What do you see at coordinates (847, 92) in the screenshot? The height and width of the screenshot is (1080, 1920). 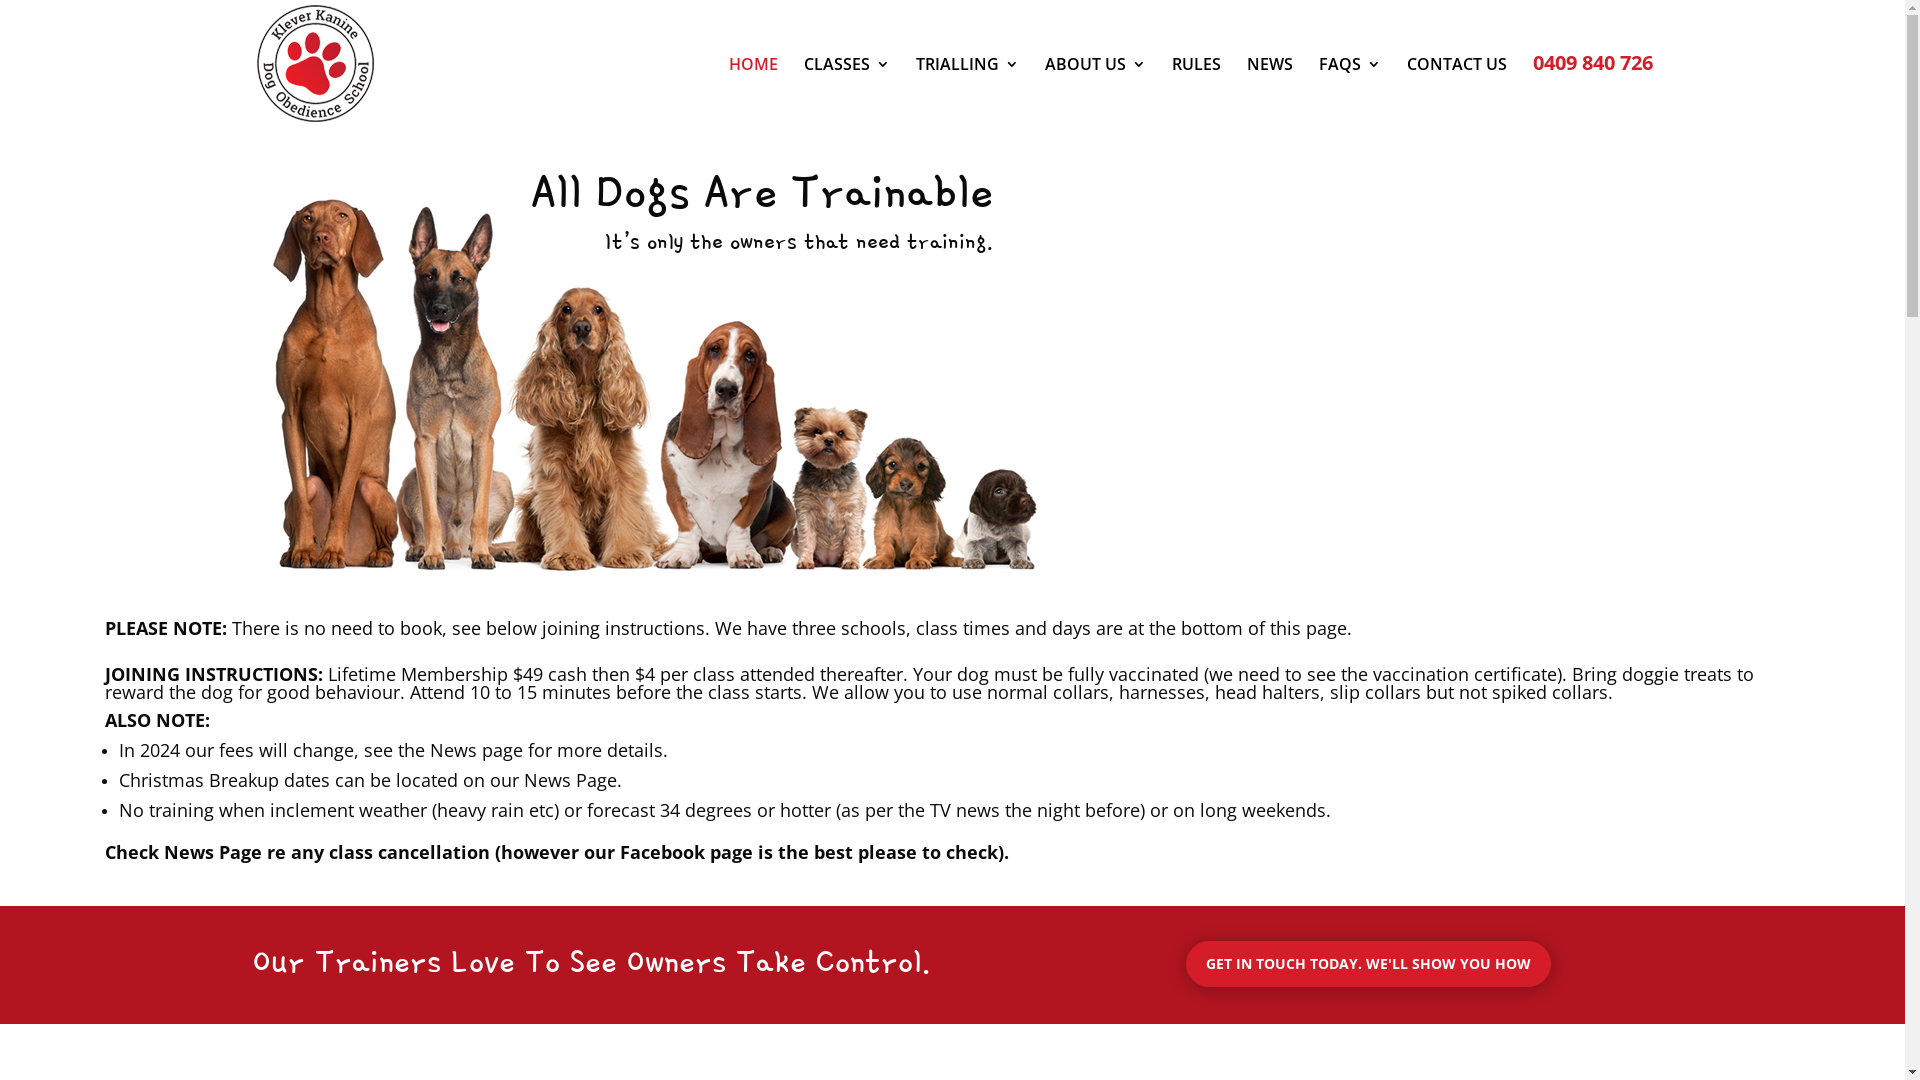 I see `CLASSES` at bounding box center [847, 92].